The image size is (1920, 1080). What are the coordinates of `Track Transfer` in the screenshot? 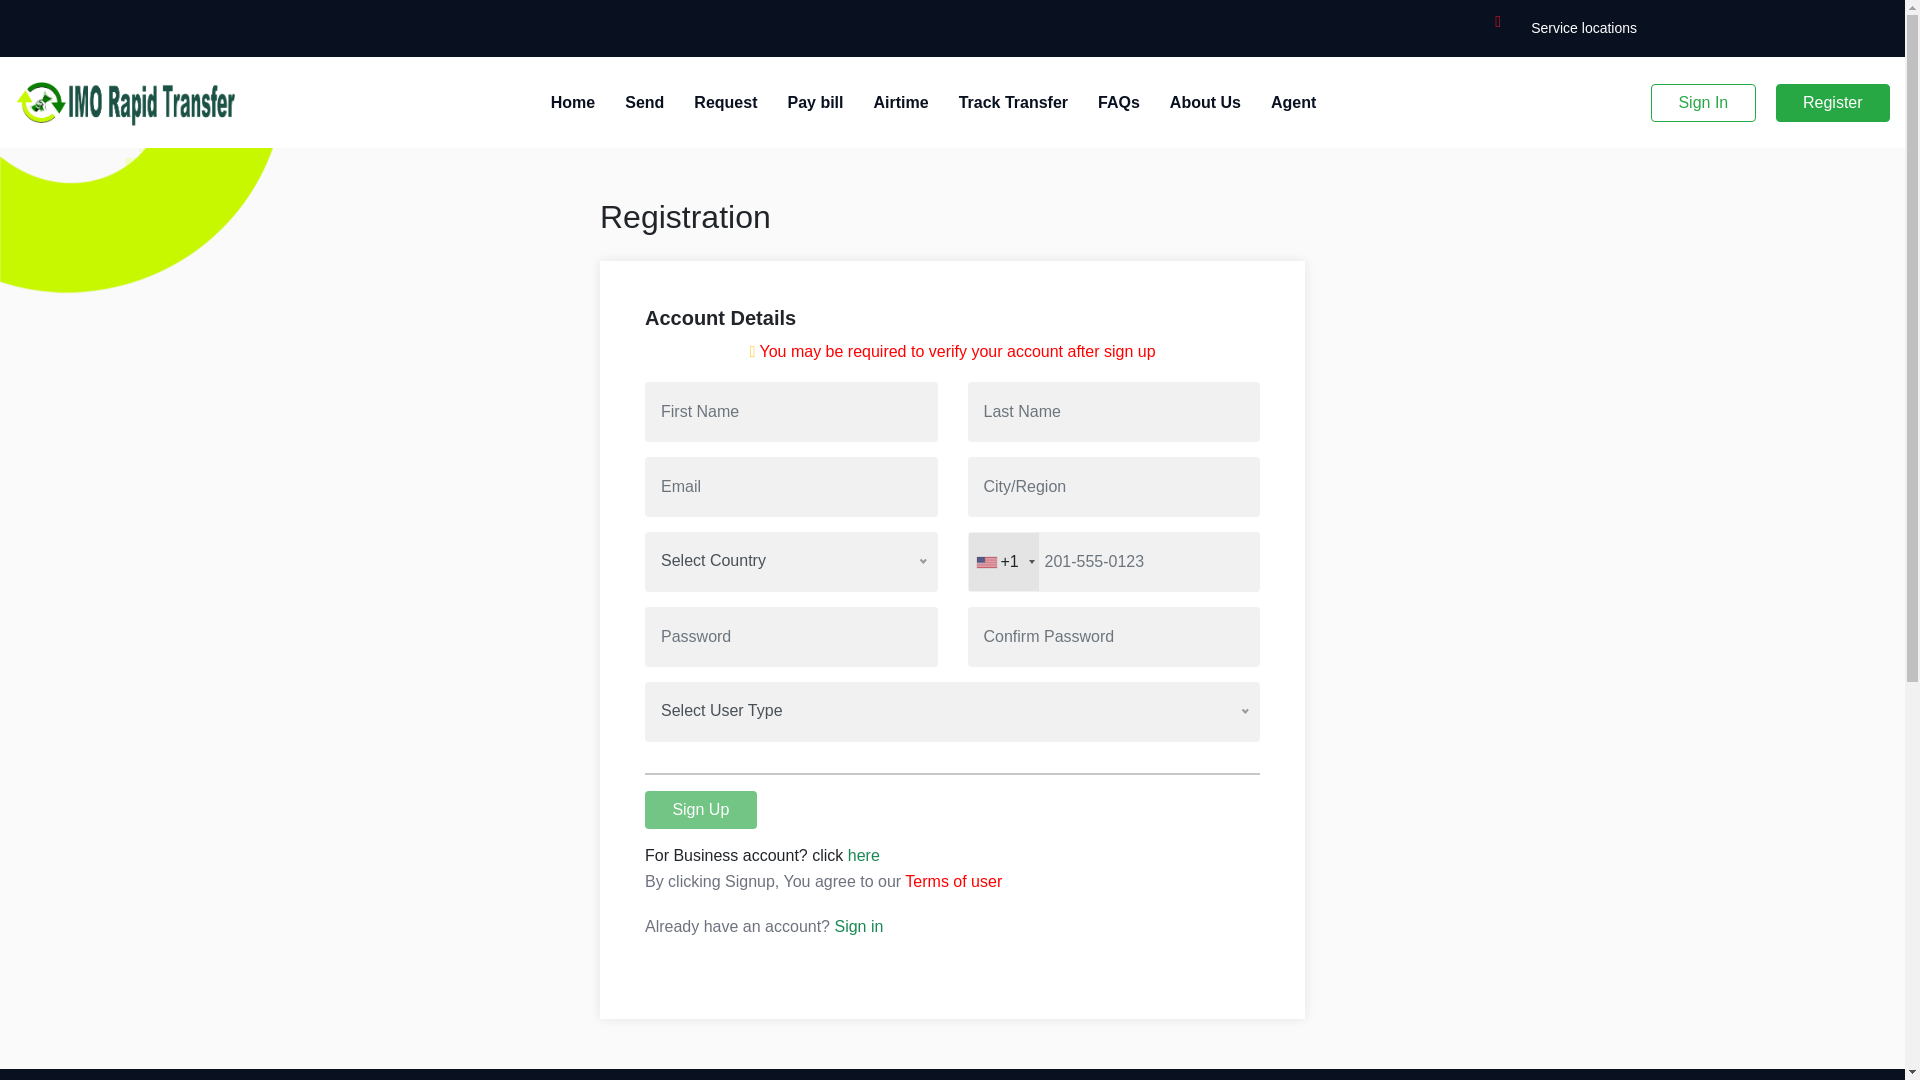 It's located at (1012, 103).